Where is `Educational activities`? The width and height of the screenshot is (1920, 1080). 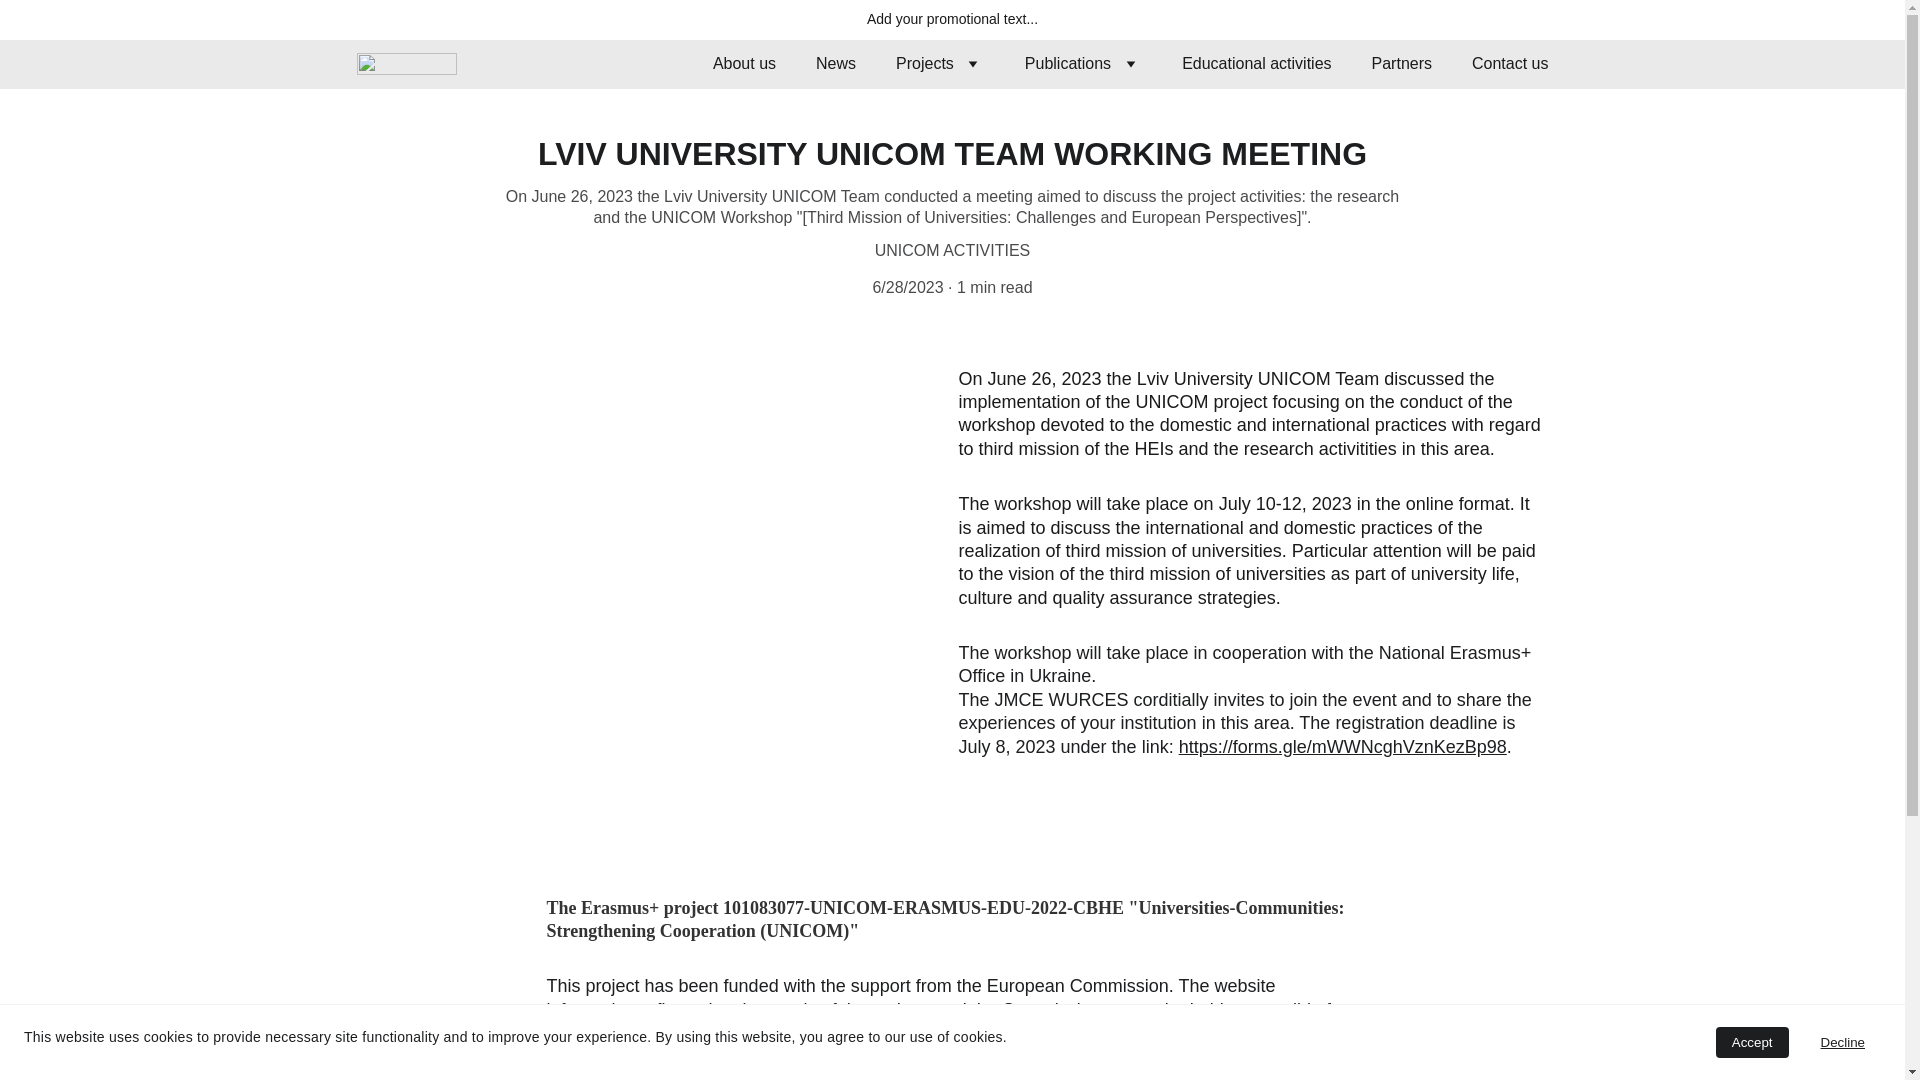 Educational activities is located at coordinates (1256, 64).